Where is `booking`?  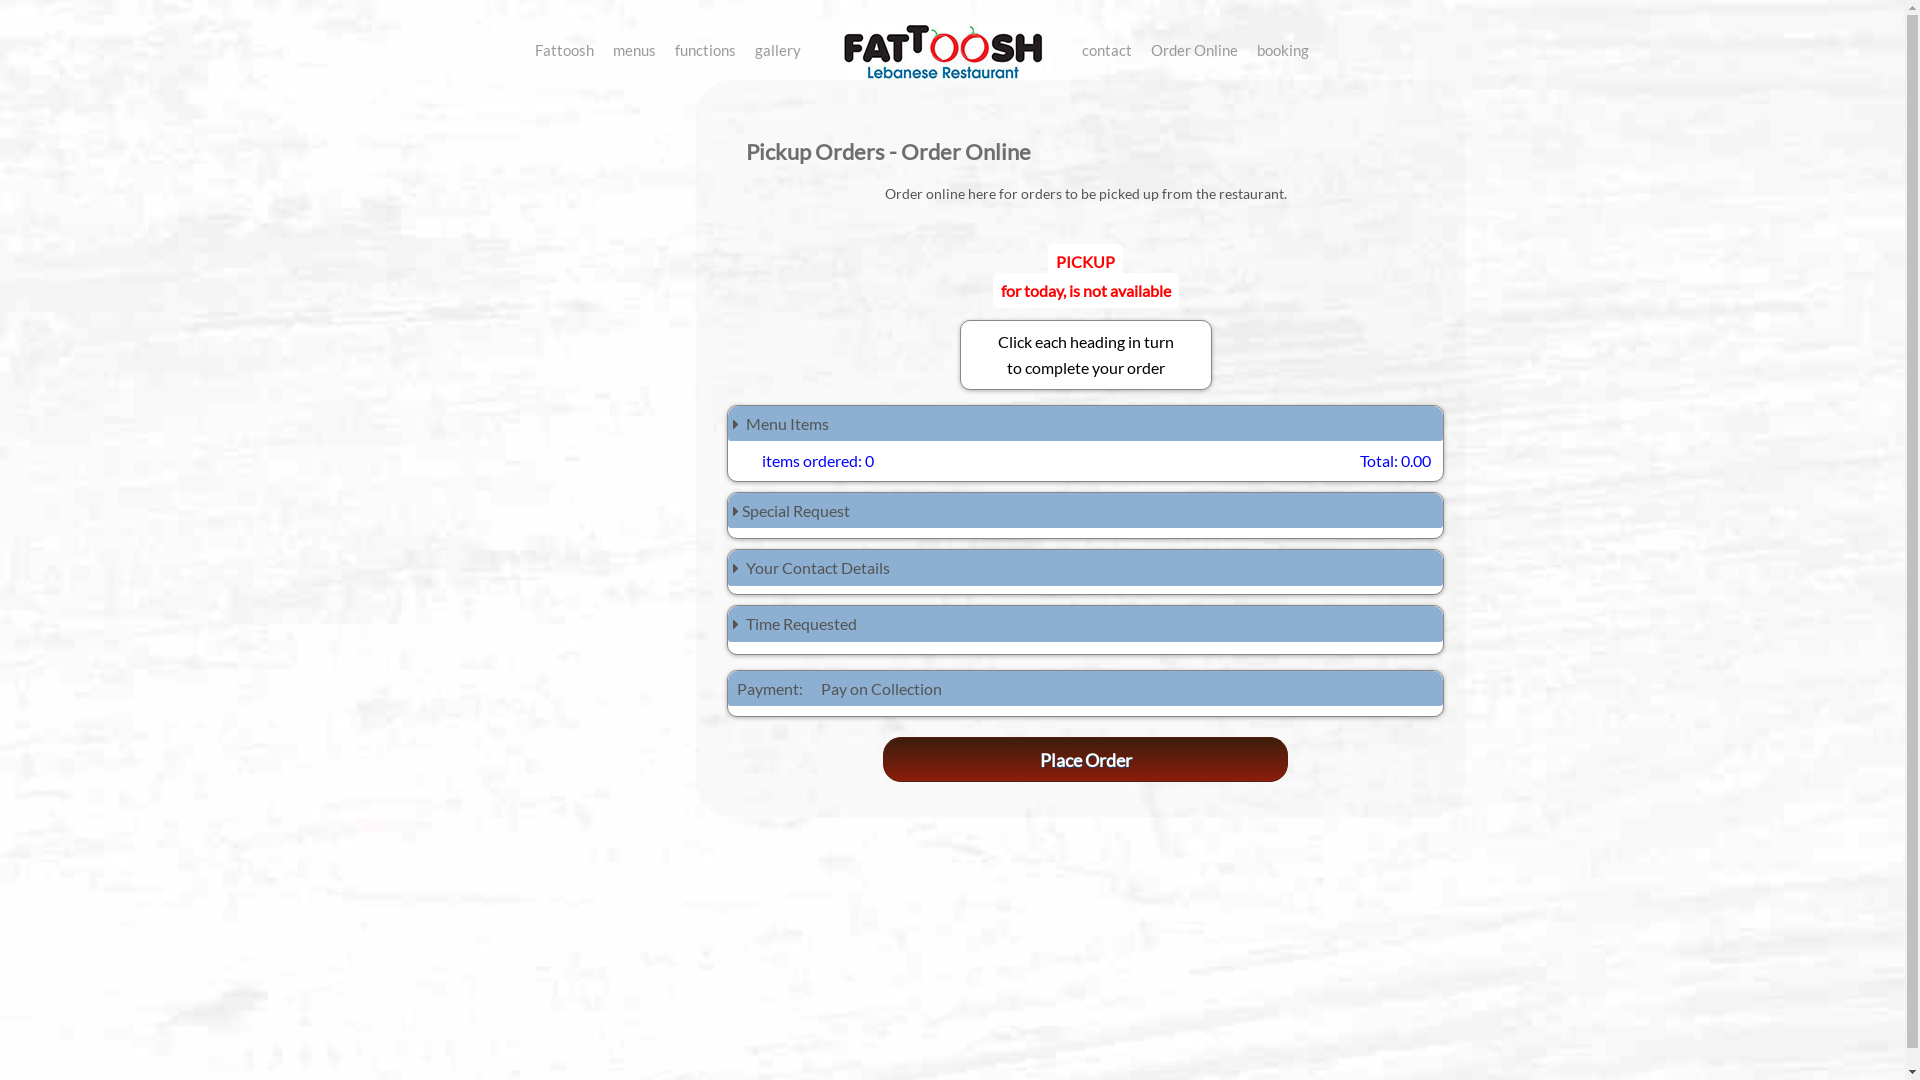 booking is located at coordinates (1283, 46).